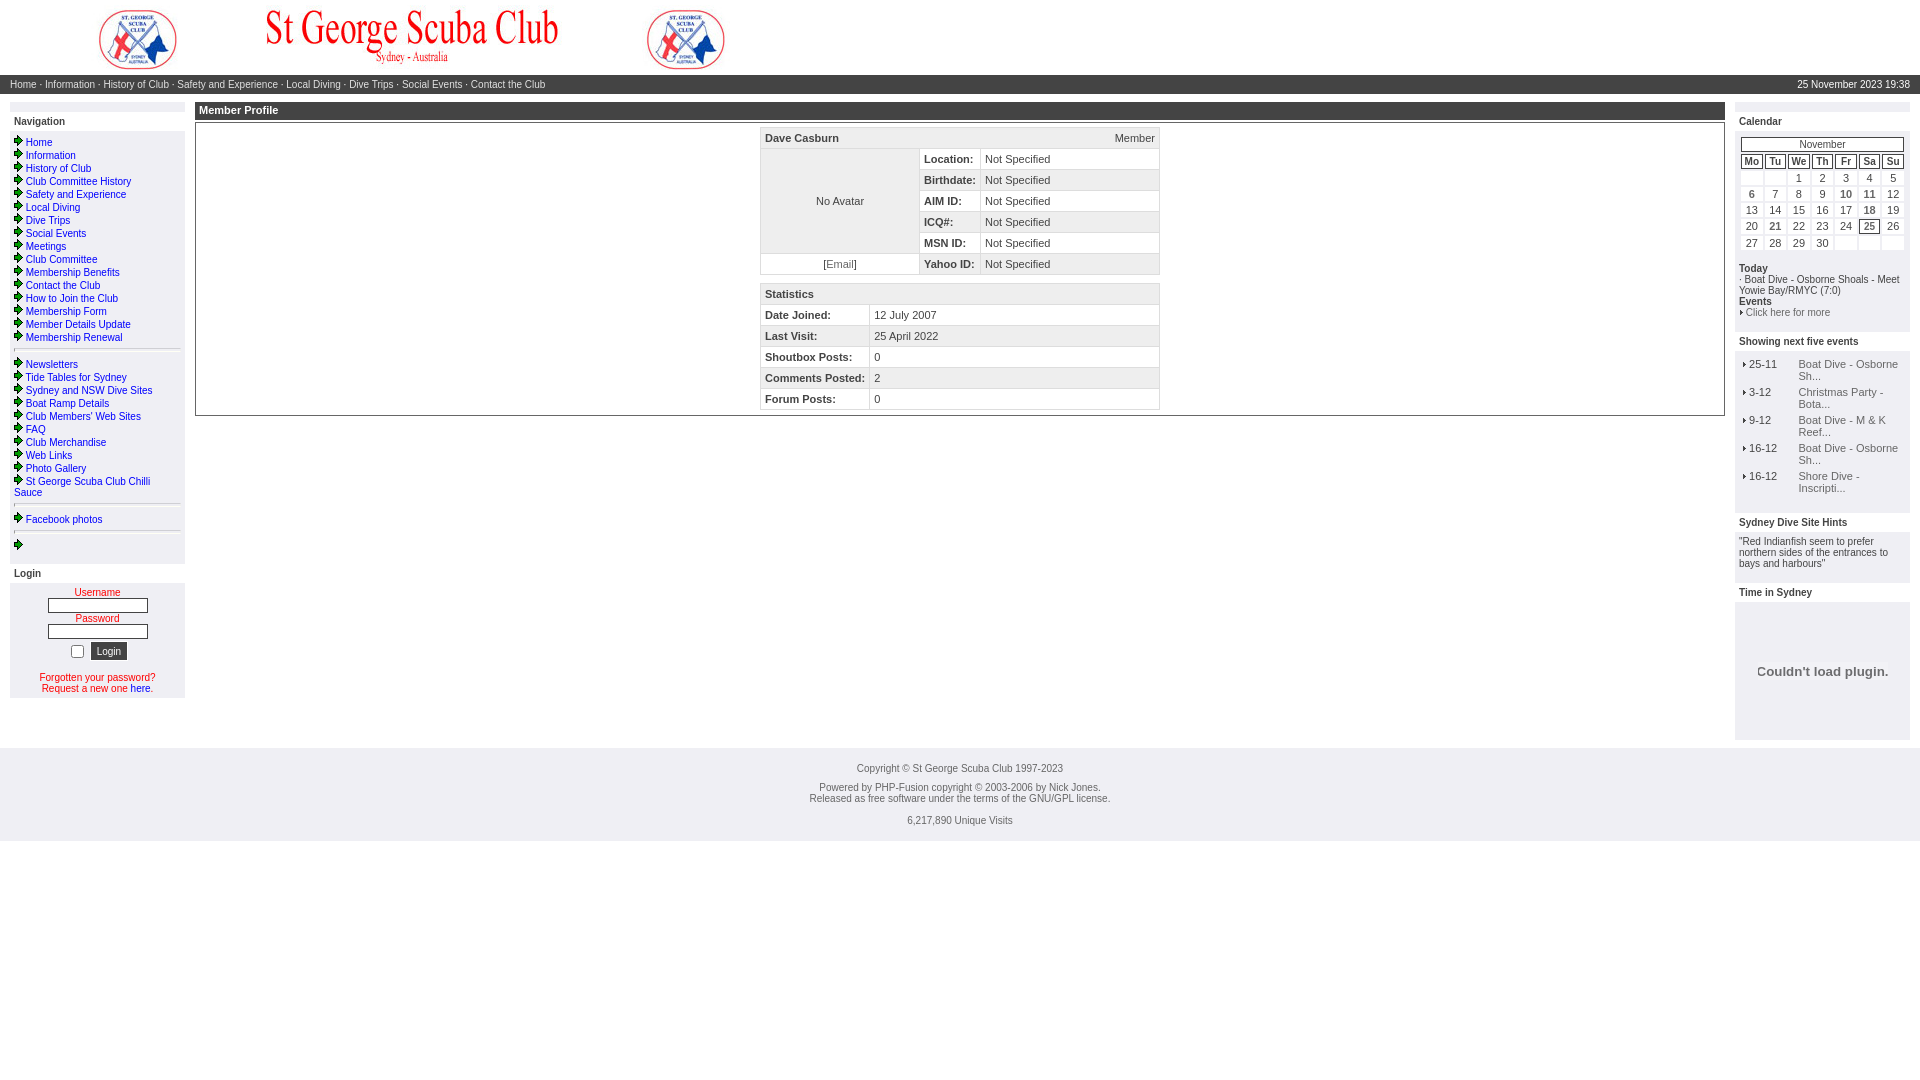  Describe the element at coordinates (1842, 426) in the screenshot. I see `Boat Dive - M & K Reef...` at that location.